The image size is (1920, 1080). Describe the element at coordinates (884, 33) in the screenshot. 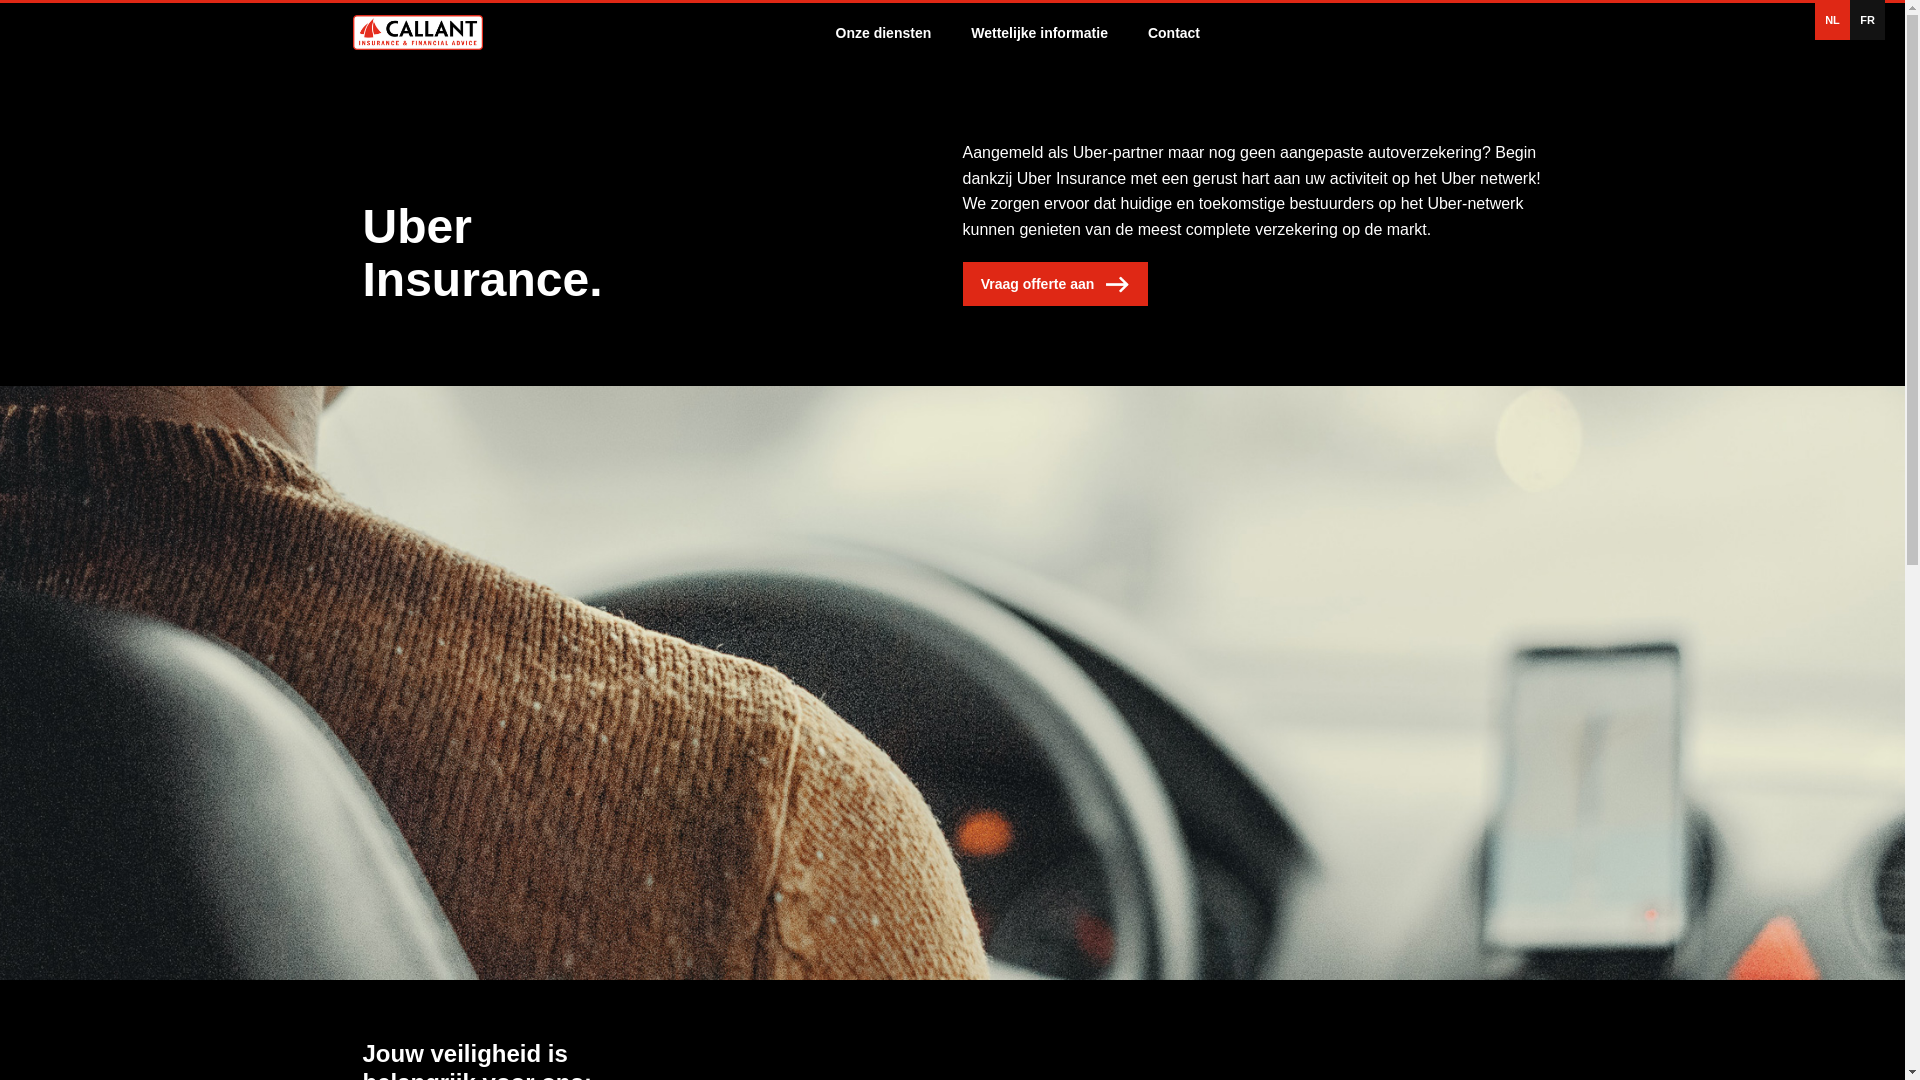

I see `Onze diensten` at that location.